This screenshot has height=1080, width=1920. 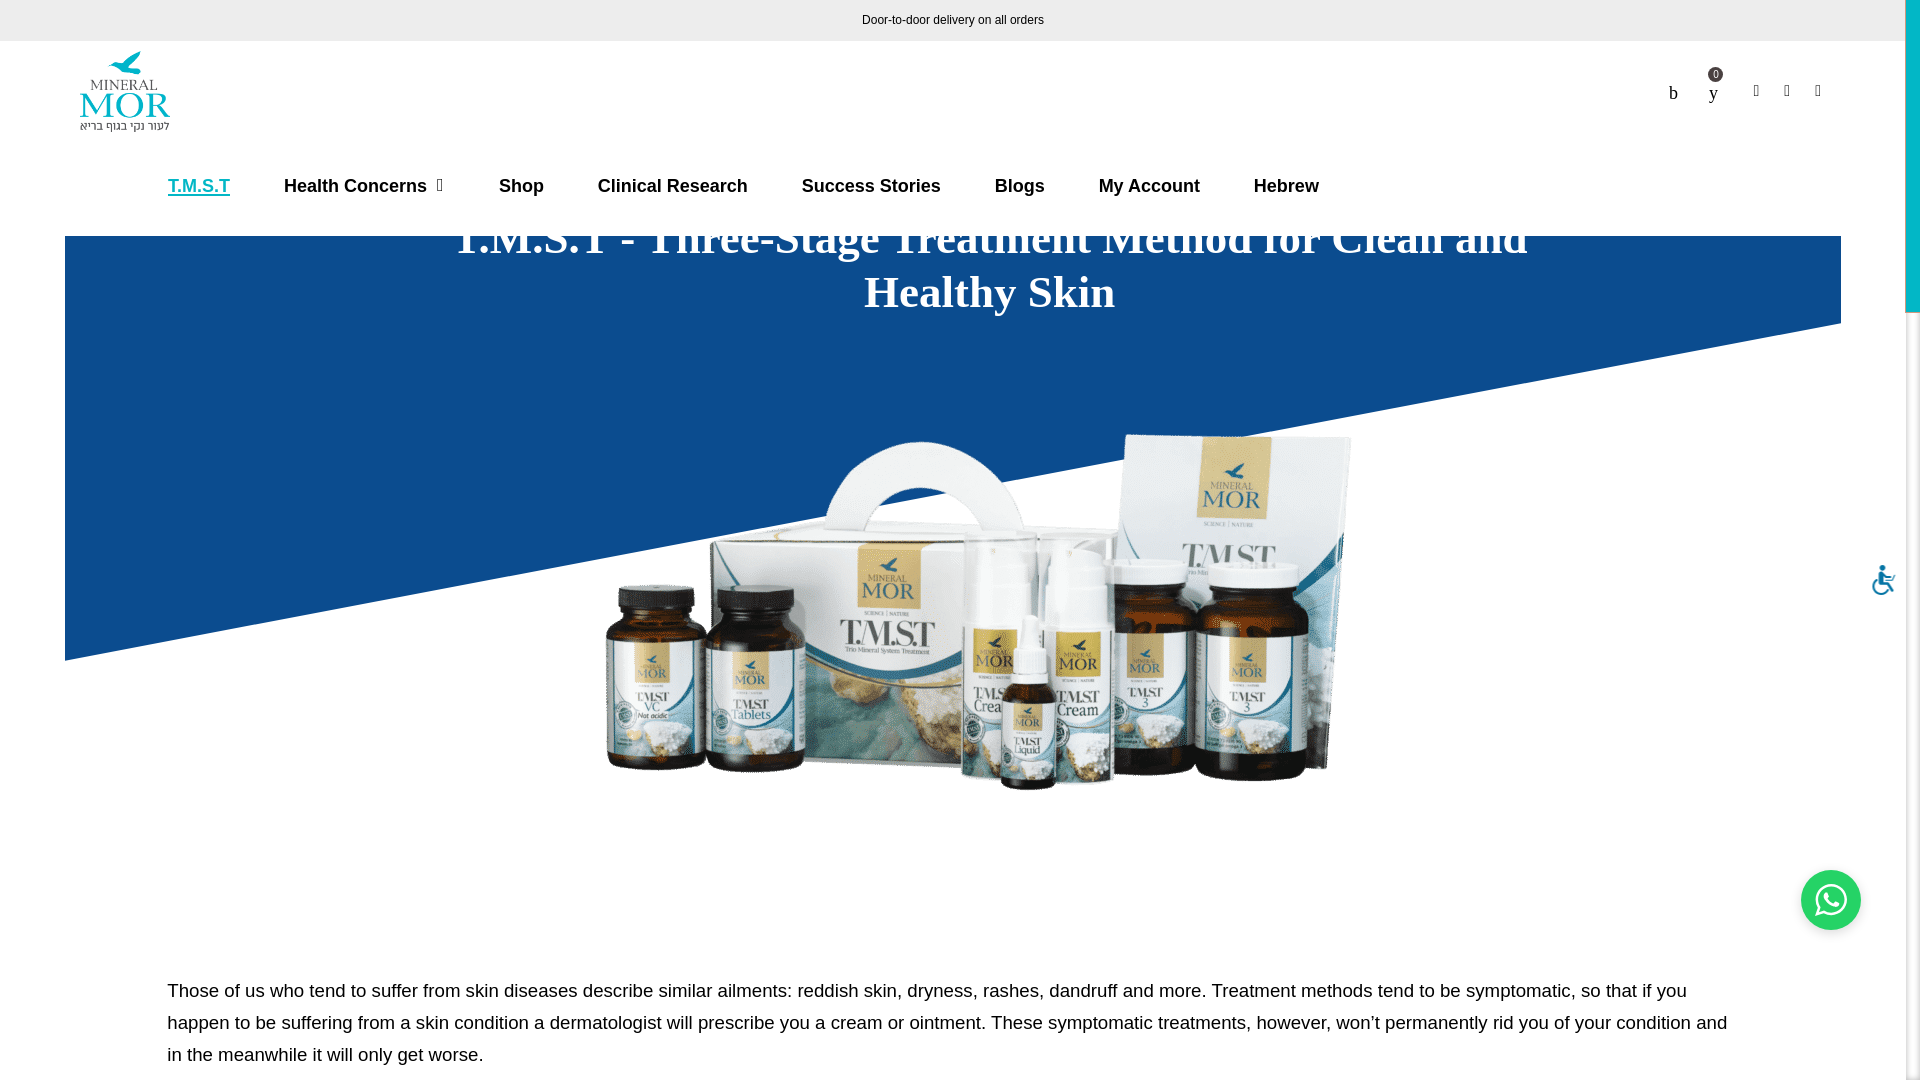 What do you see at coordinates (125, 91) in the screenshot?
I see `Mineral Mor` at bounding box center [125, 91].